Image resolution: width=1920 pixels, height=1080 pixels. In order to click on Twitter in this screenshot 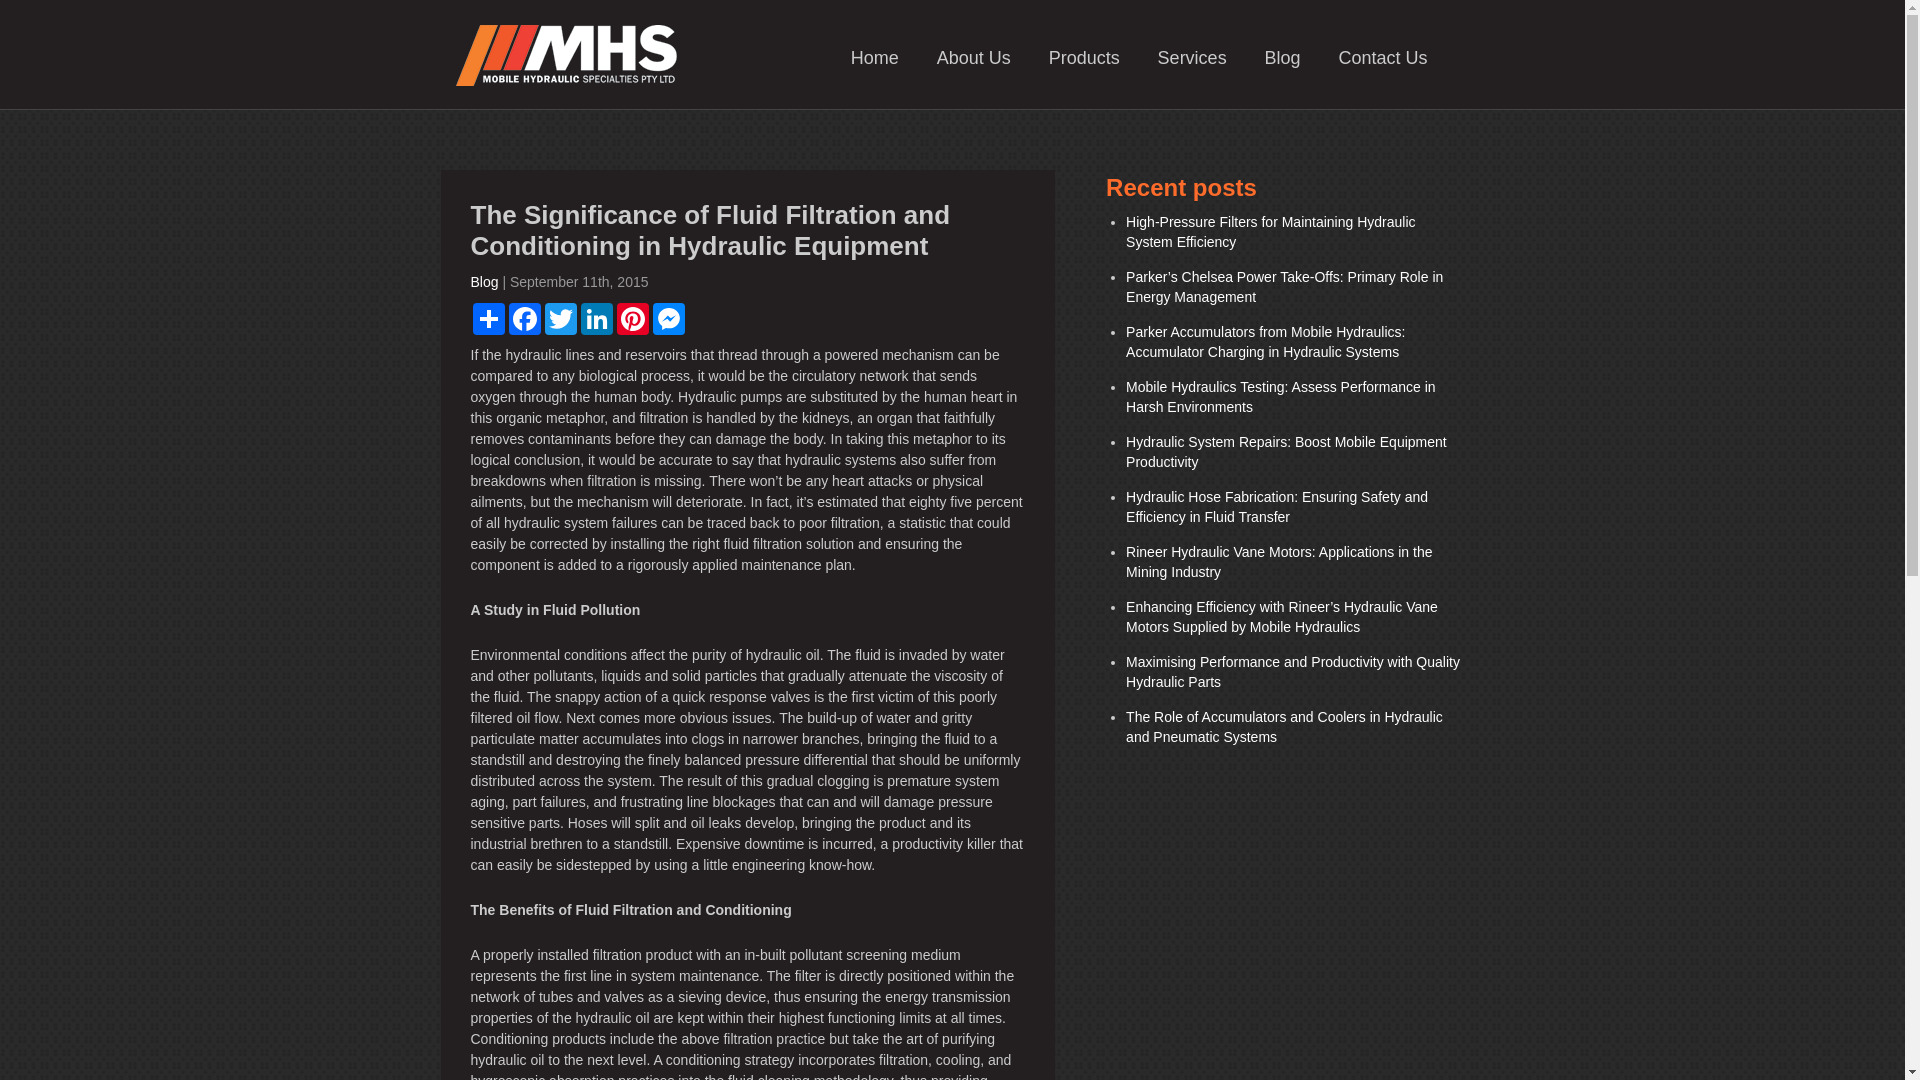, I will do `click(560, 319)`.